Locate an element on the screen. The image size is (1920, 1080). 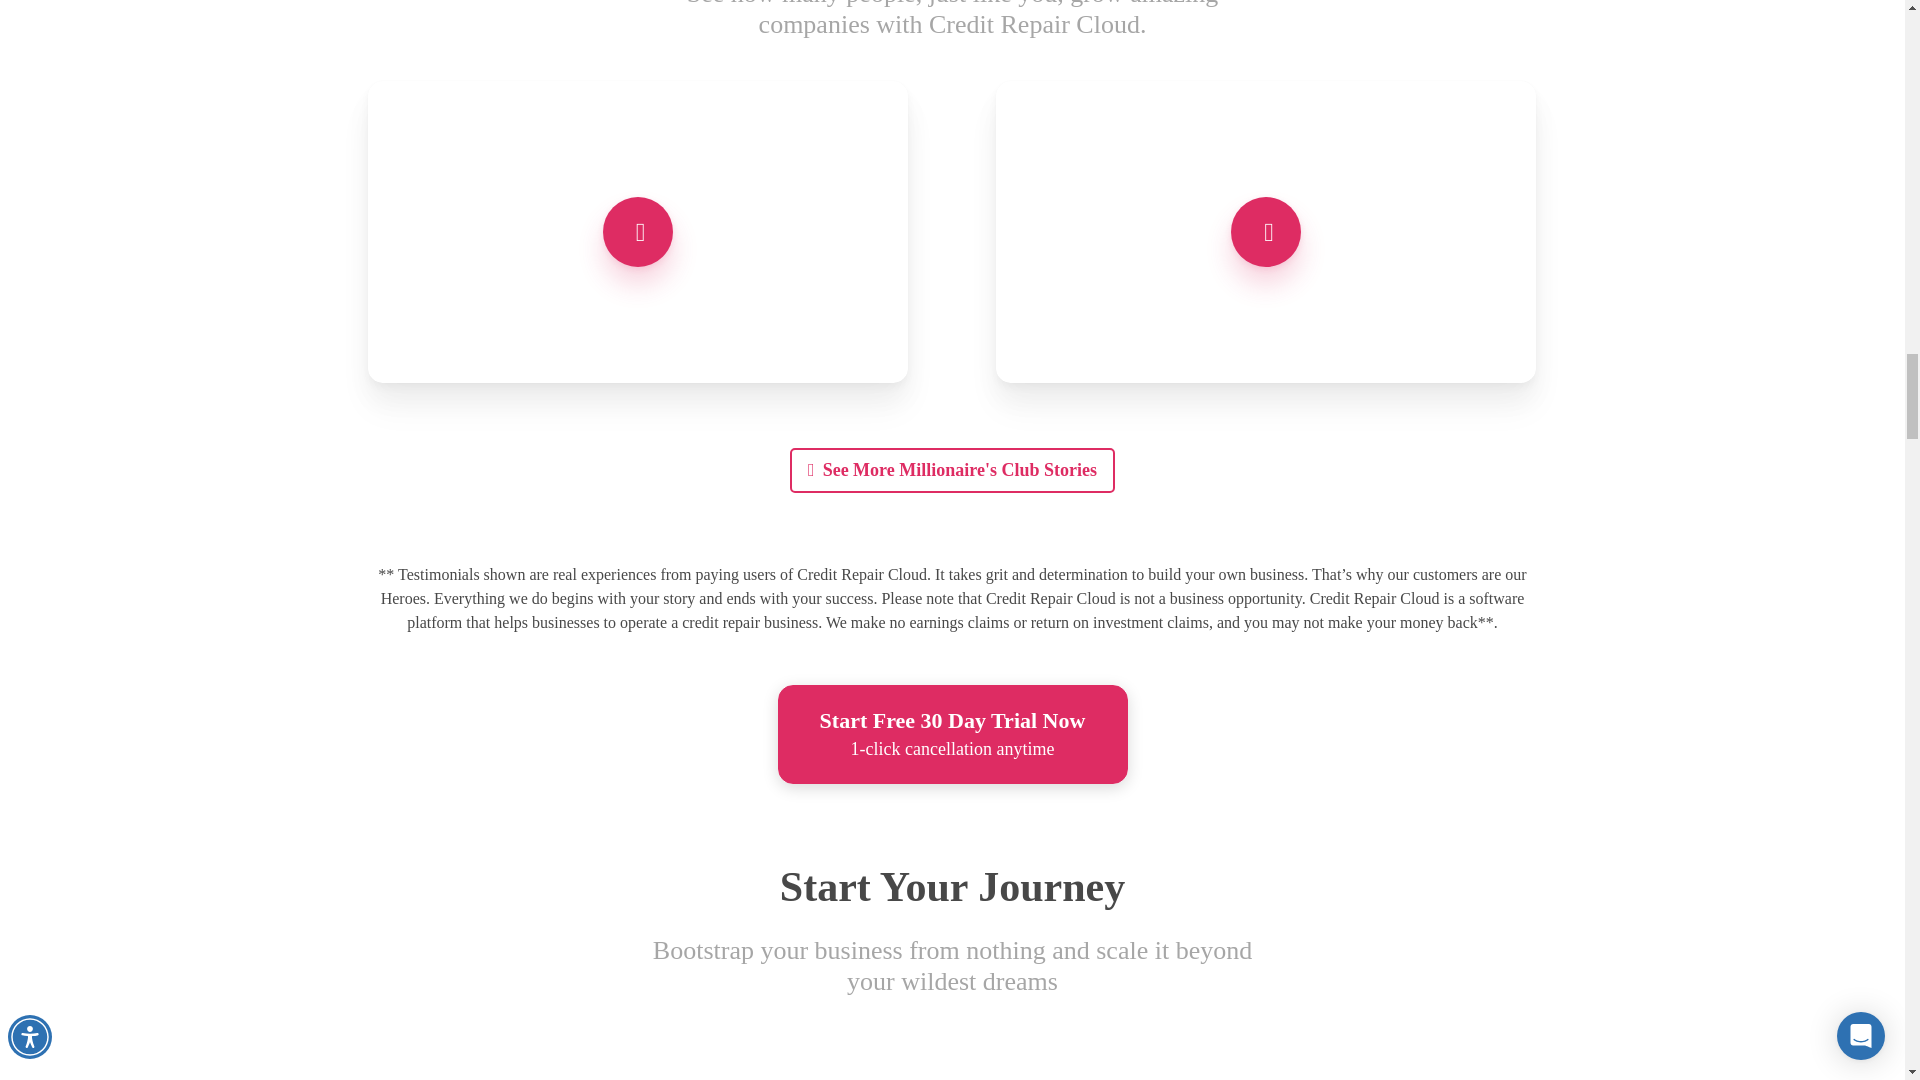
See More Millionaire's Club Stories is located at coordinates (952, 470).